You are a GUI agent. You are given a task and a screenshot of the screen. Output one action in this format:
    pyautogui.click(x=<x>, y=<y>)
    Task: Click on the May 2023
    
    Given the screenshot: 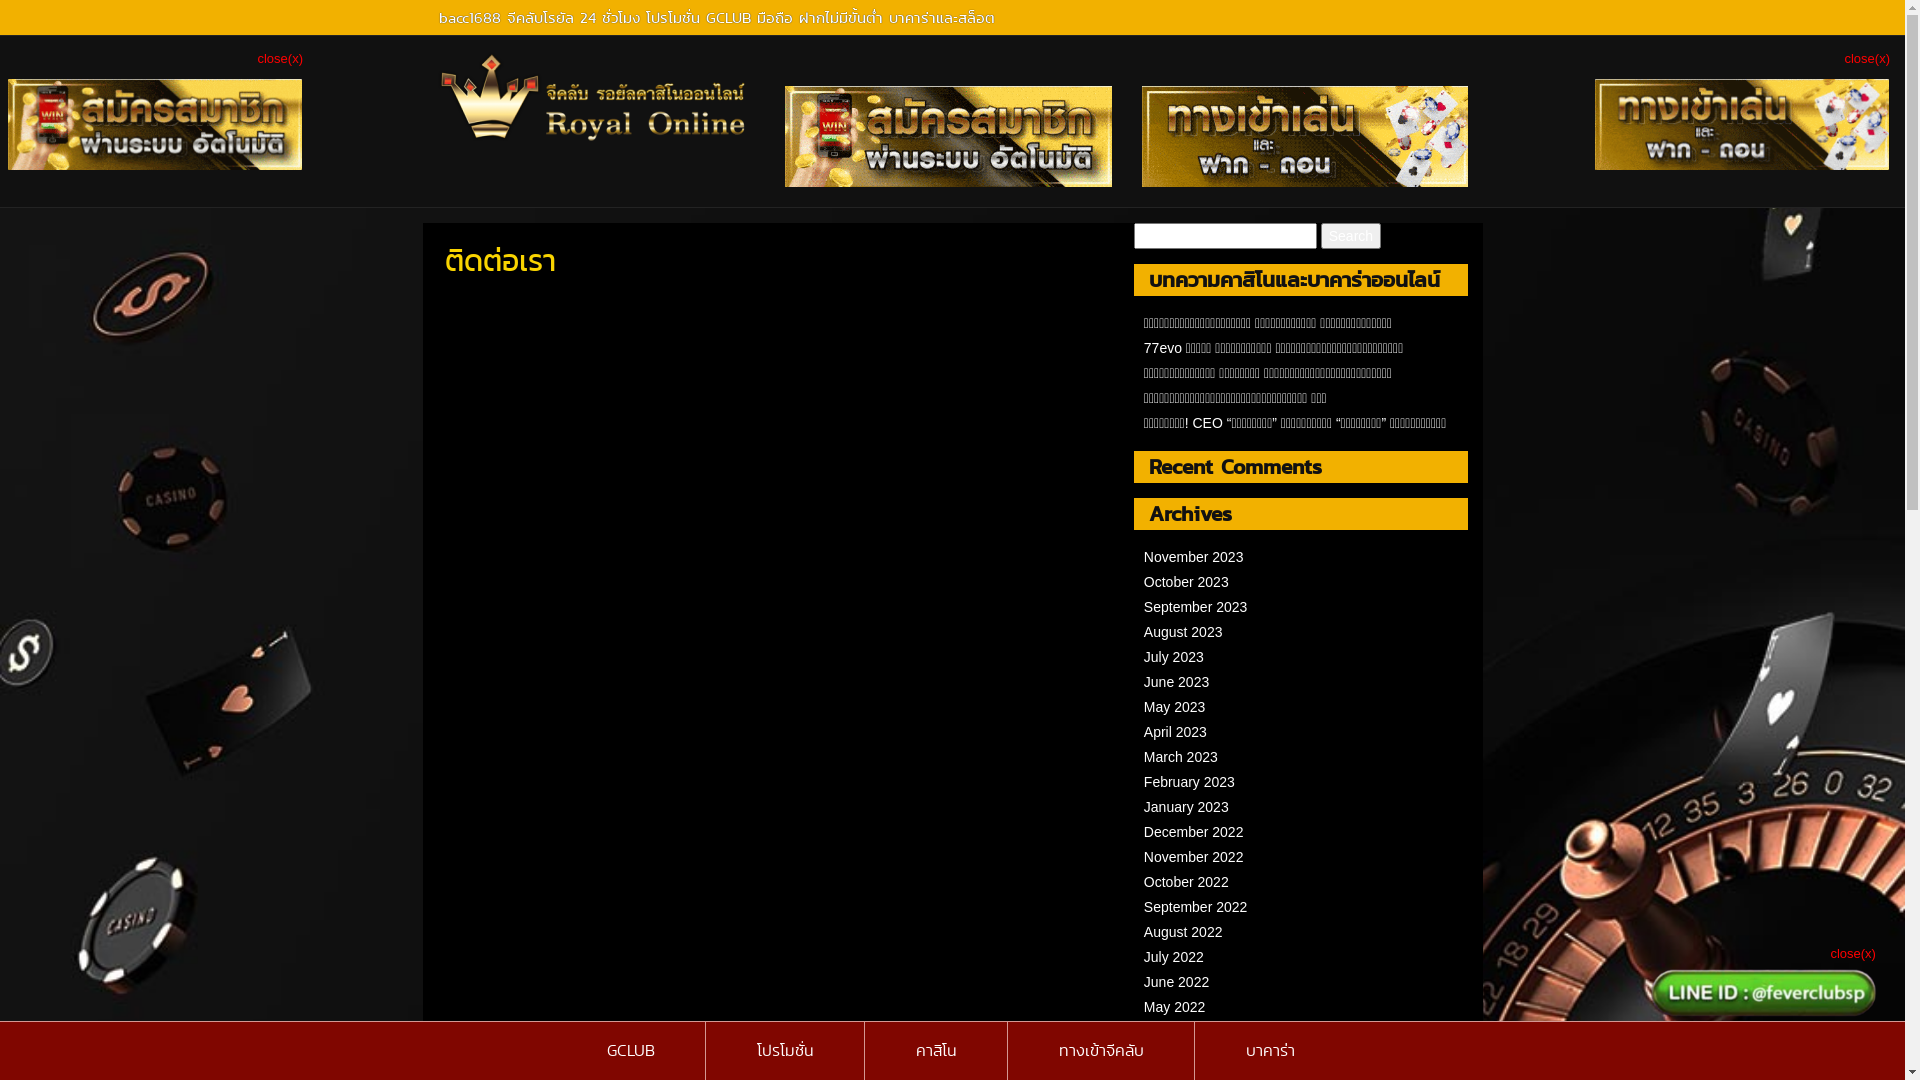 What is the action you would take?
    pyautogui.click(x=1174, y=707)
    